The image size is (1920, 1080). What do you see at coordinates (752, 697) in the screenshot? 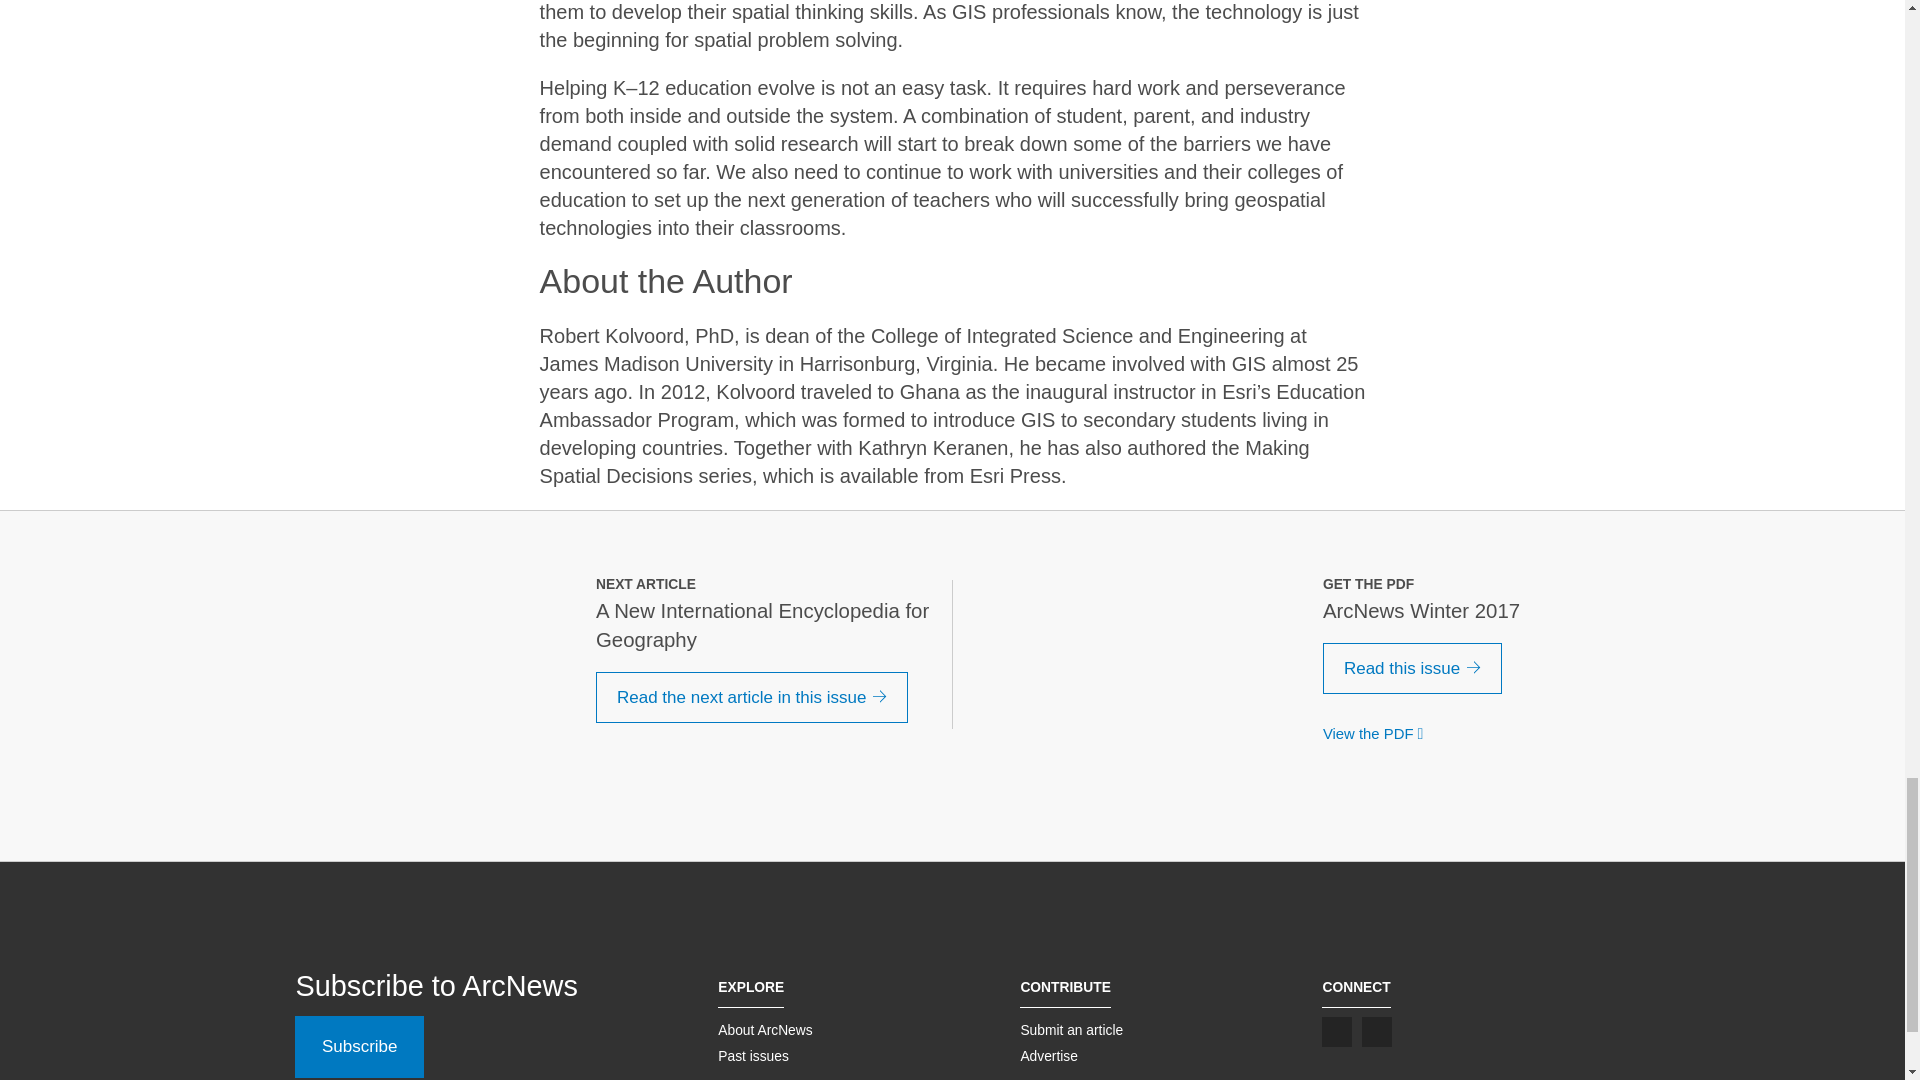
I see `Read the next article in this issue` at bounding box center [752, 697].